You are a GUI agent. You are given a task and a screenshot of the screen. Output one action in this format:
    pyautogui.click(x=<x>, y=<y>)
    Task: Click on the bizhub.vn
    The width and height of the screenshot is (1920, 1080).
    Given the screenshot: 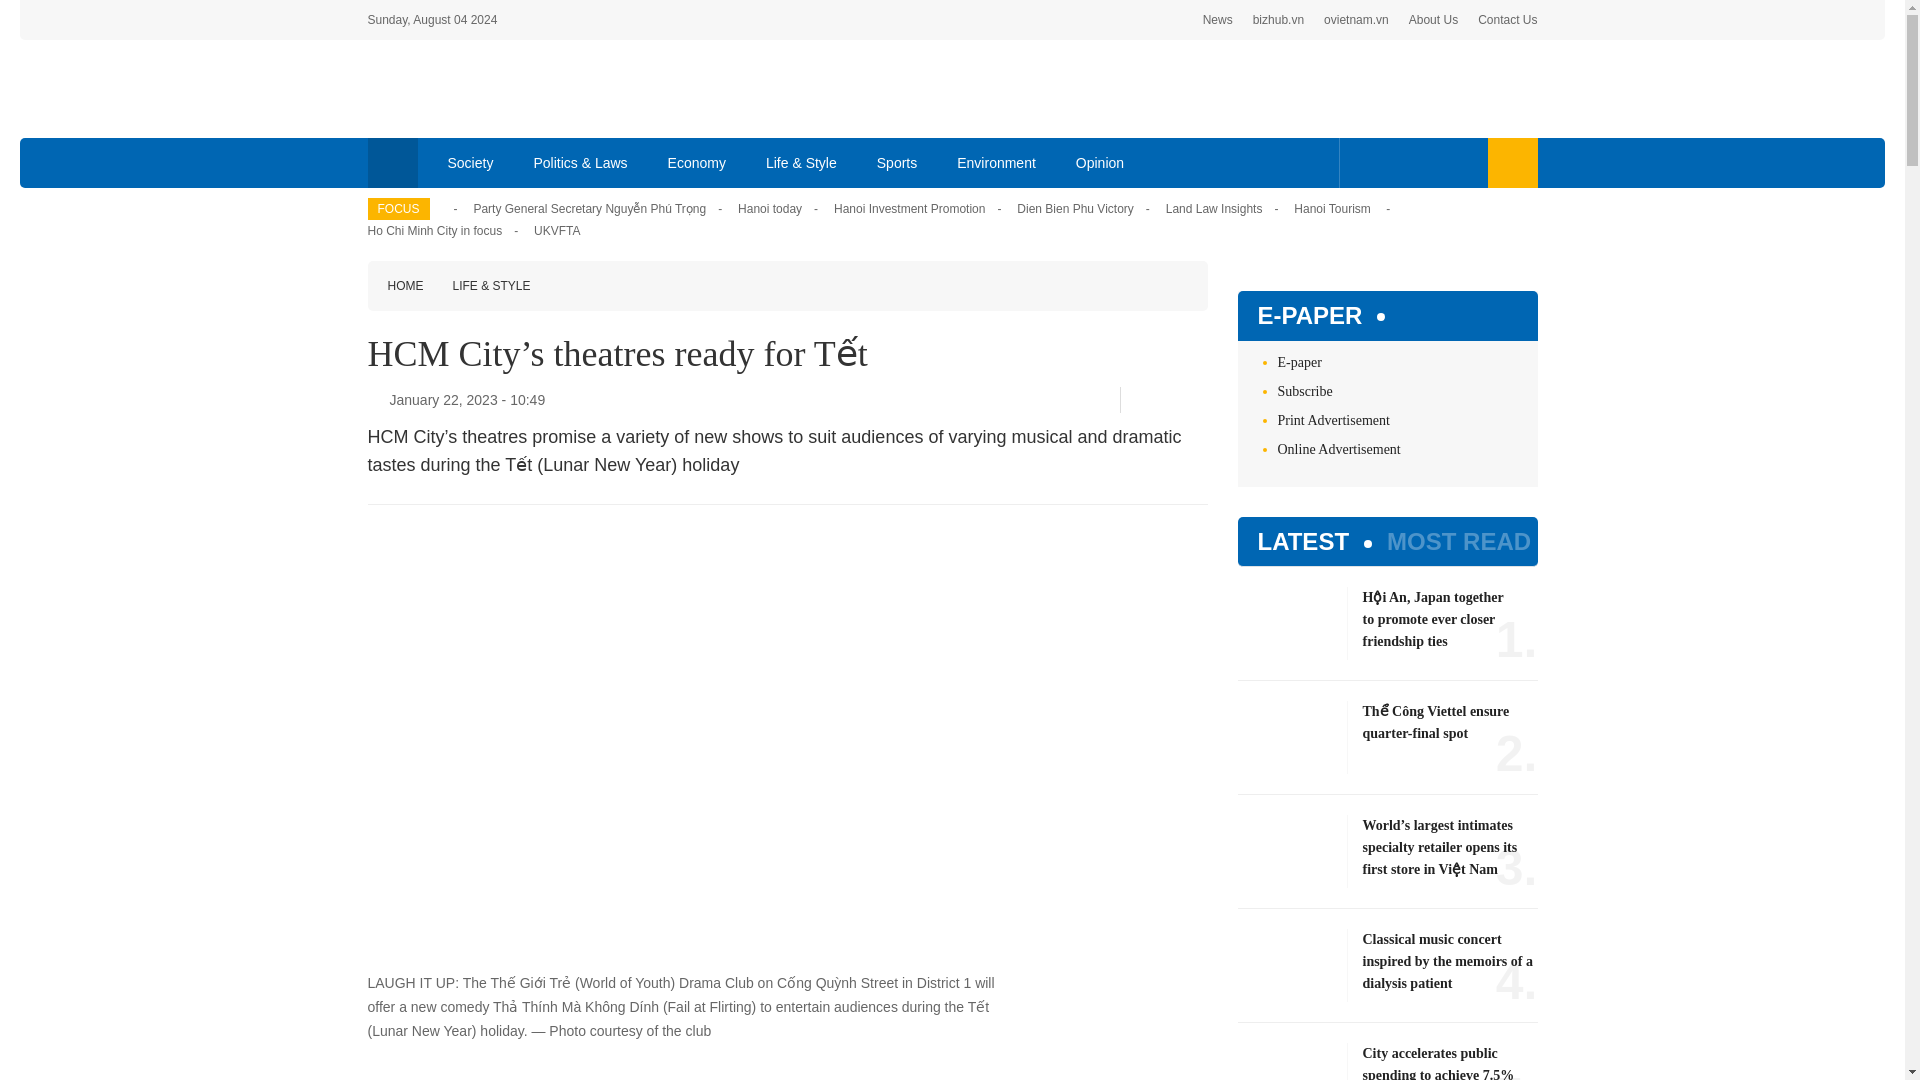 What is the action you would take?
    pyautogui.click(x=1278, y=20)
    